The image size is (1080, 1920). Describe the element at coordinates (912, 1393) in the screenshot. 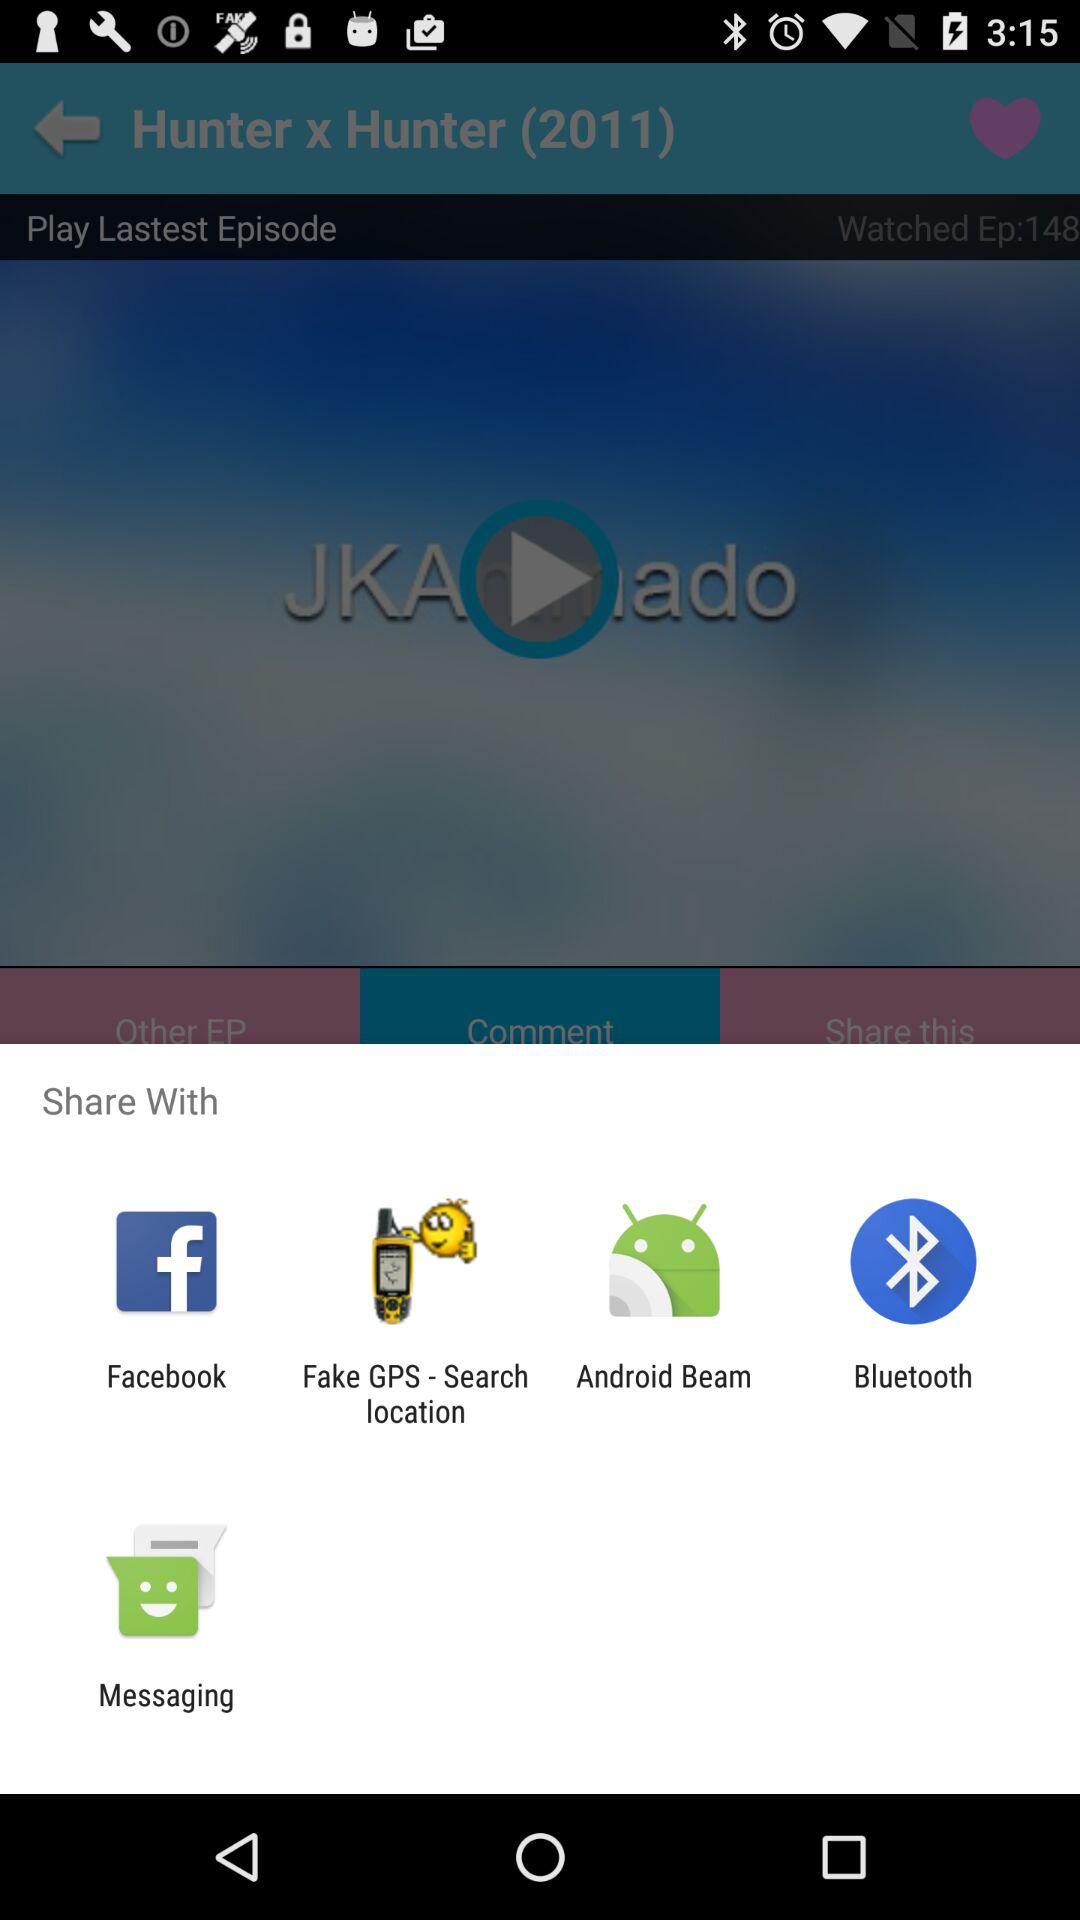

I see `click the bluetooth` at that location.